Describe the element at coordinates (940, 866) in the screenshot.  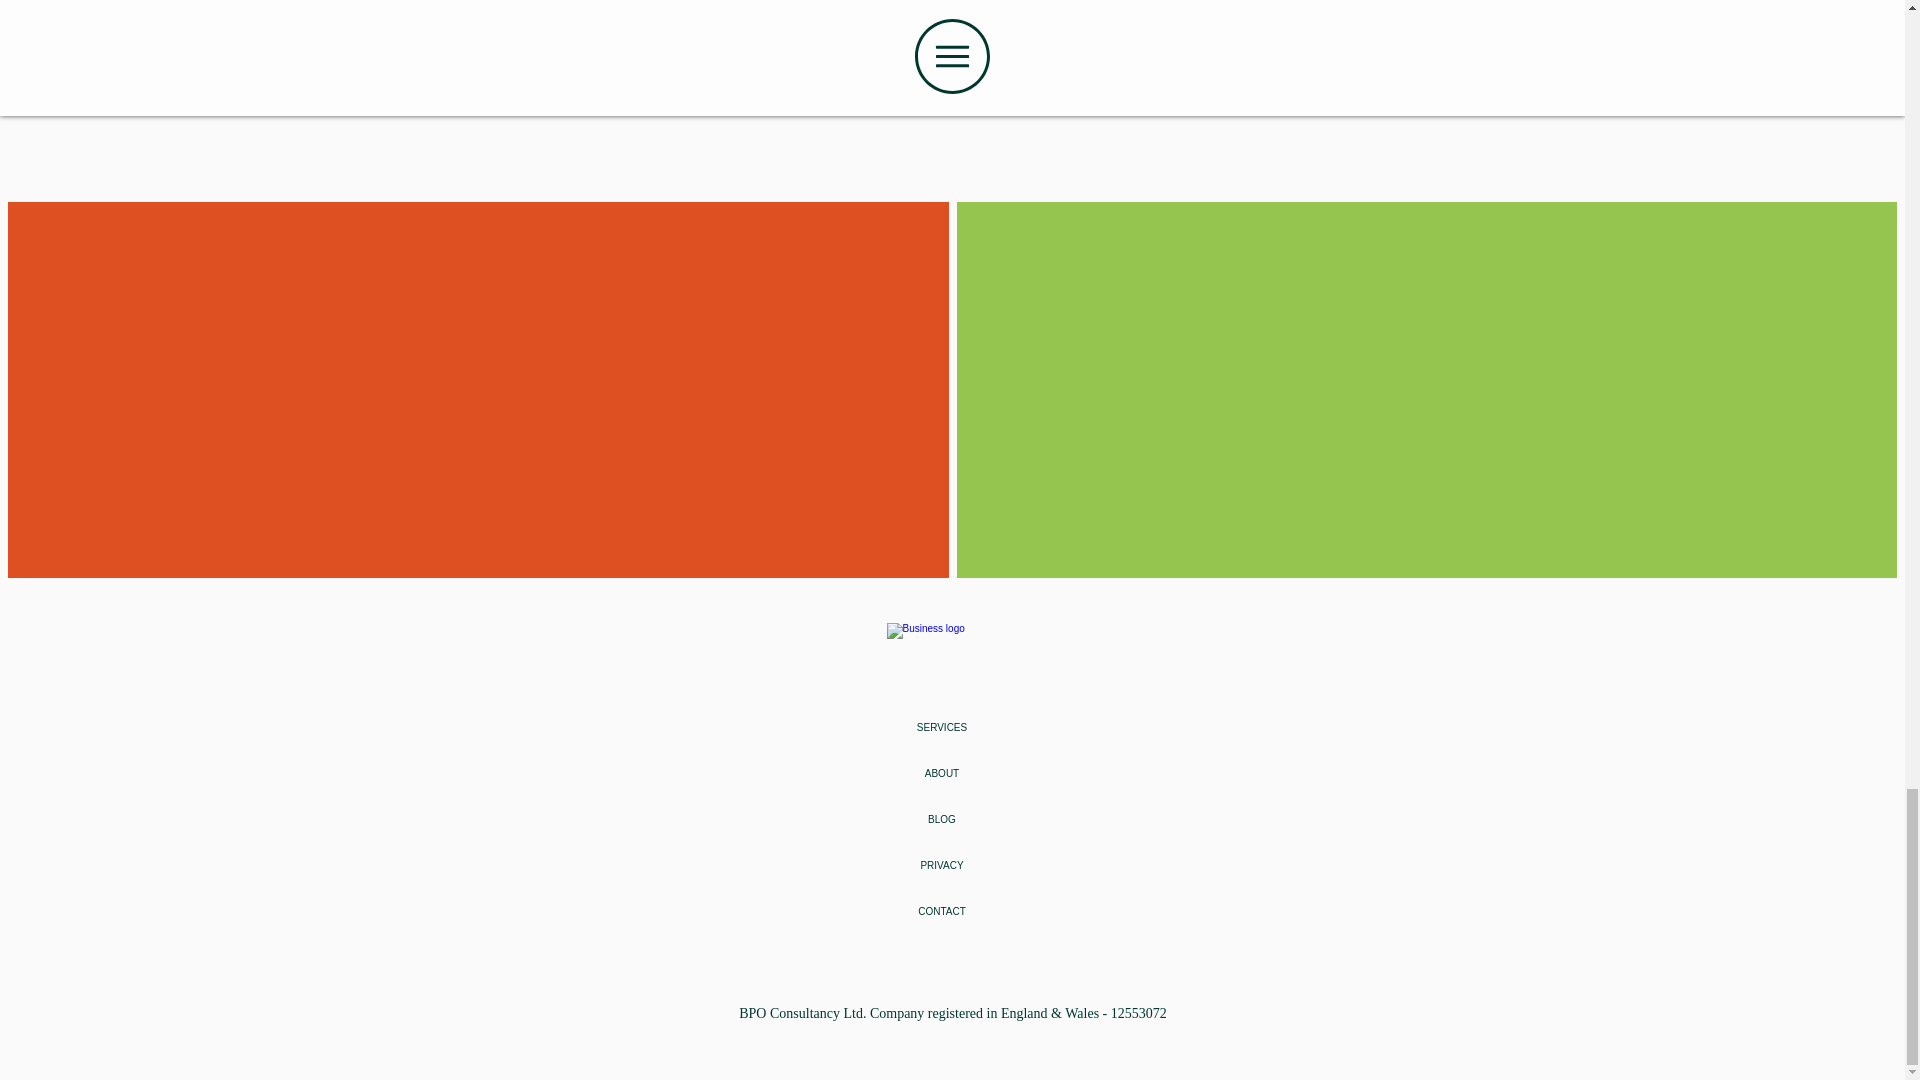
I see `PRIVACY` at that location.